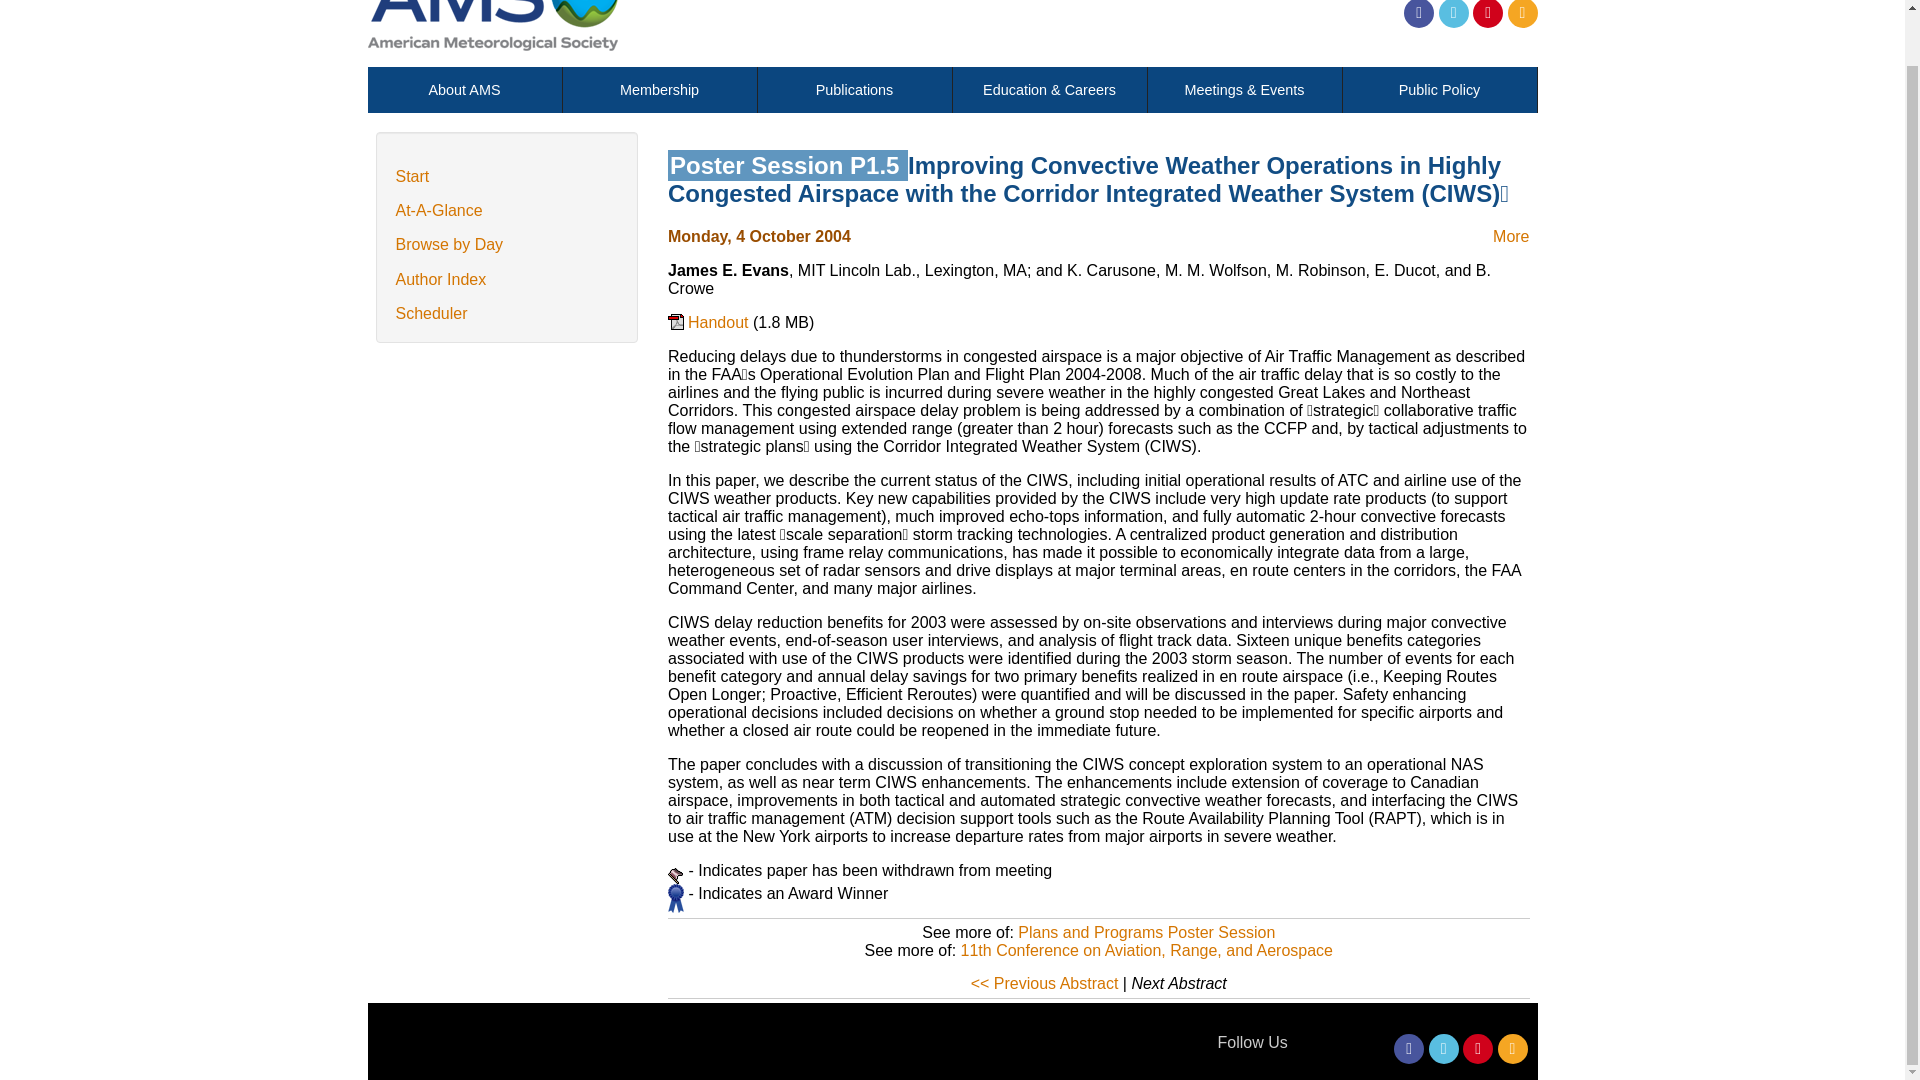  What do you see at coordinates (449, 244) in the screenshot?
I see `Browse by Day` at bounding box center [449, 244].